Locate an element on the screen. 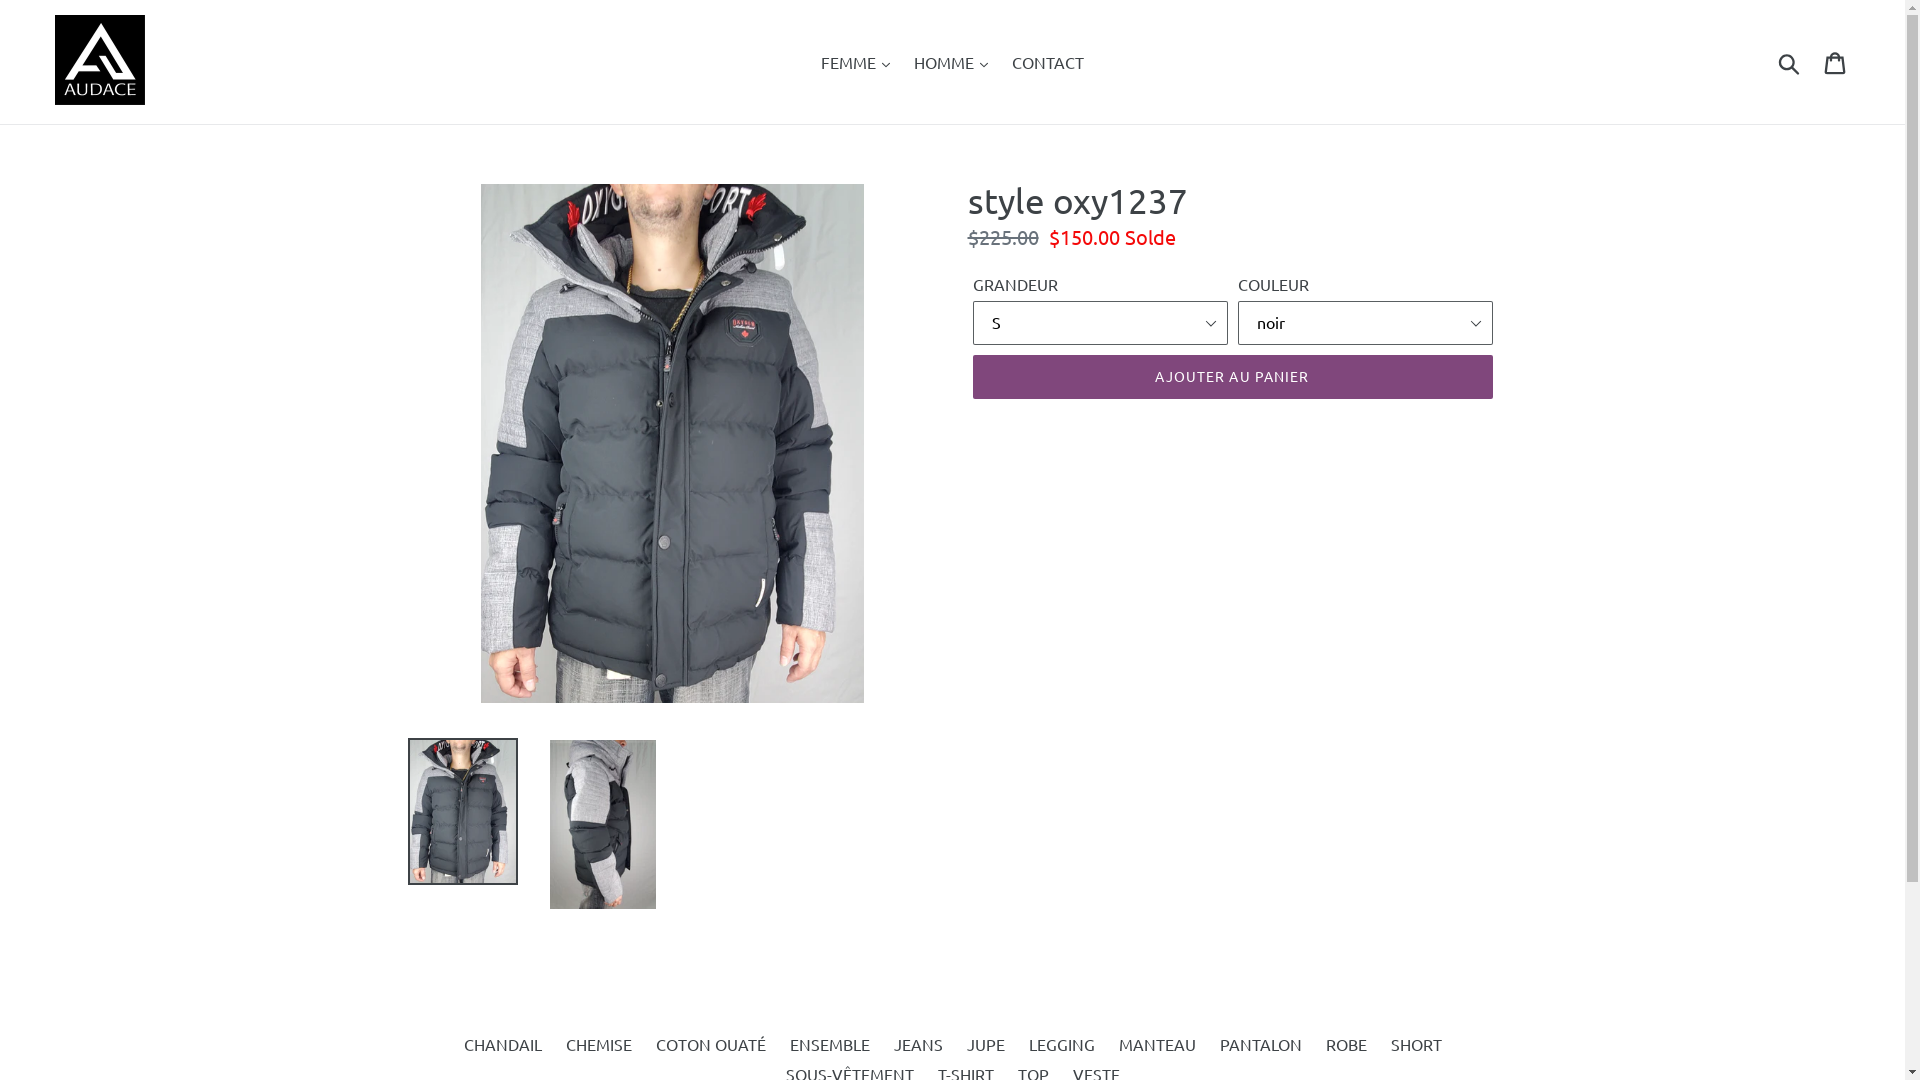 The image size is (1920, 1080). PANTALON is located at coordinates (1261, 1044).